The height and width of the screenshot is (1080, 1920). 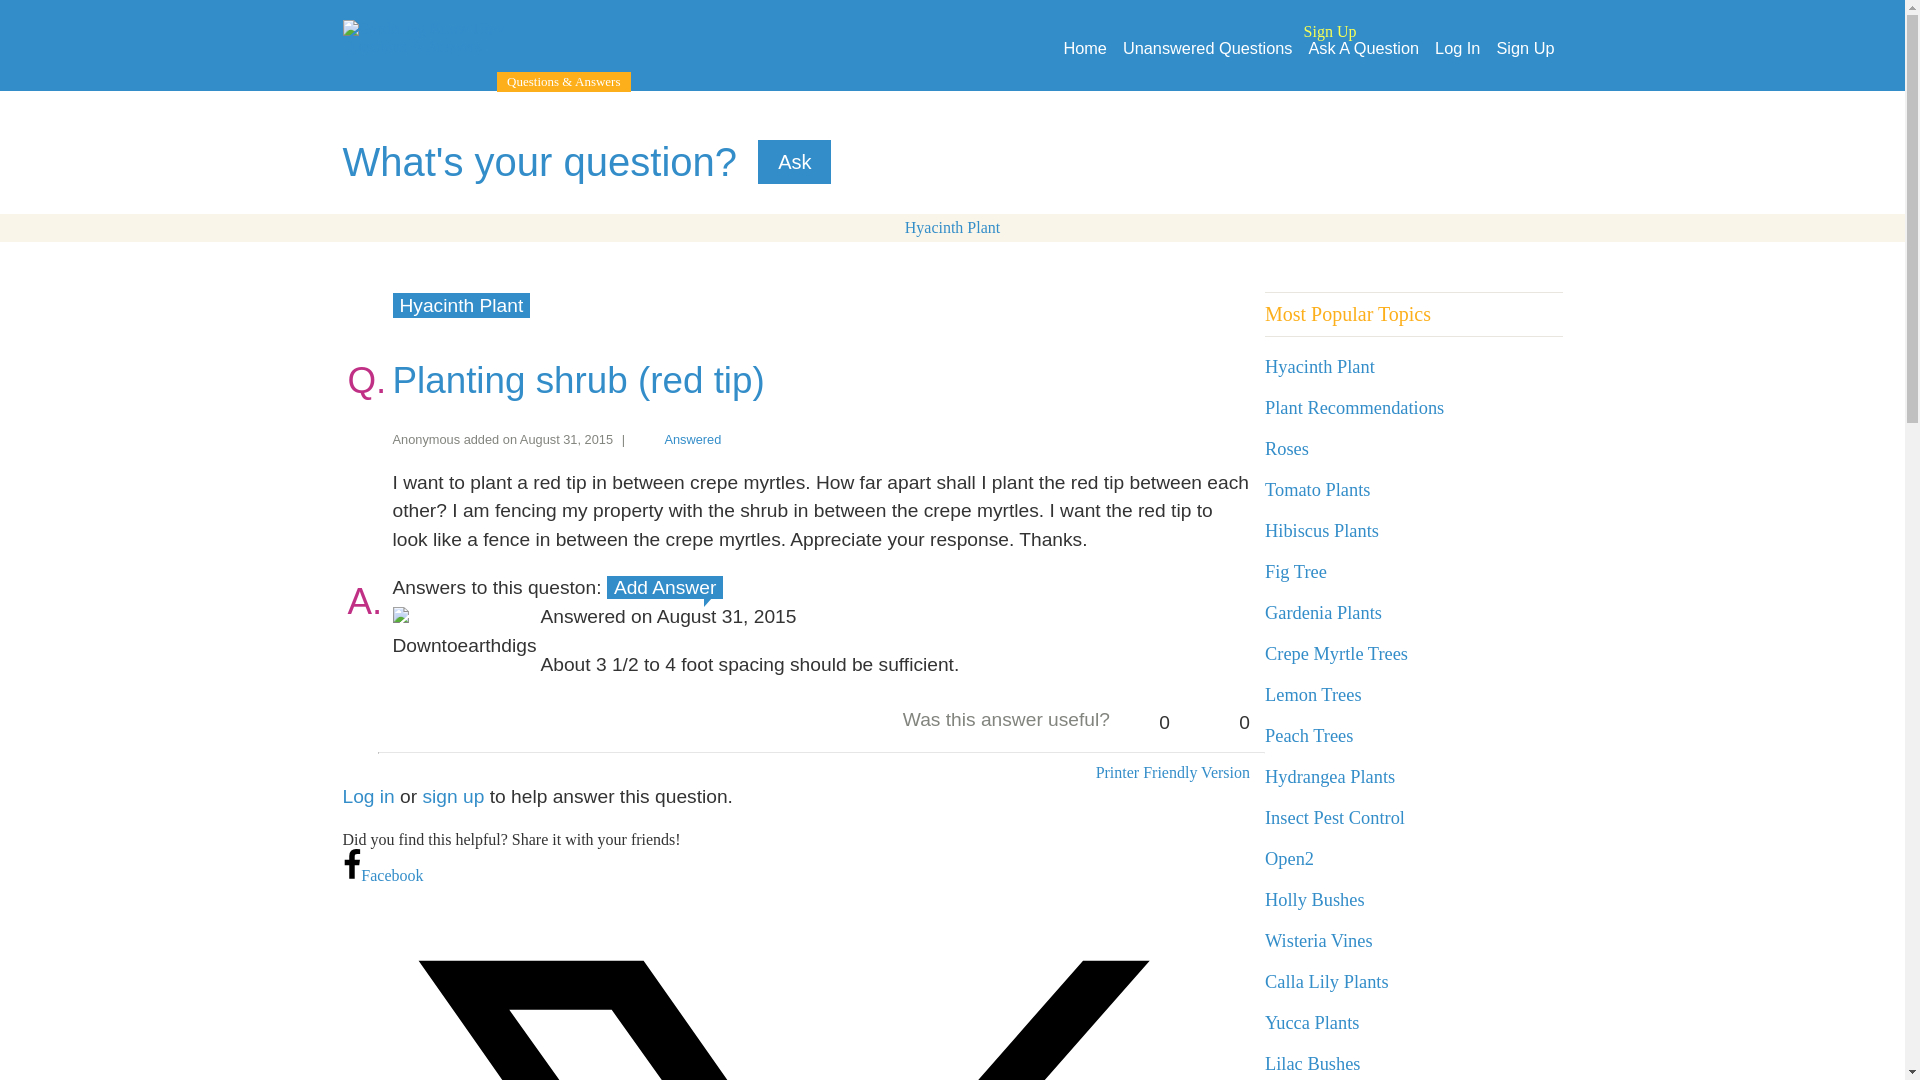 I want to click on Lemon Trees, so click(x=1313, y=694).